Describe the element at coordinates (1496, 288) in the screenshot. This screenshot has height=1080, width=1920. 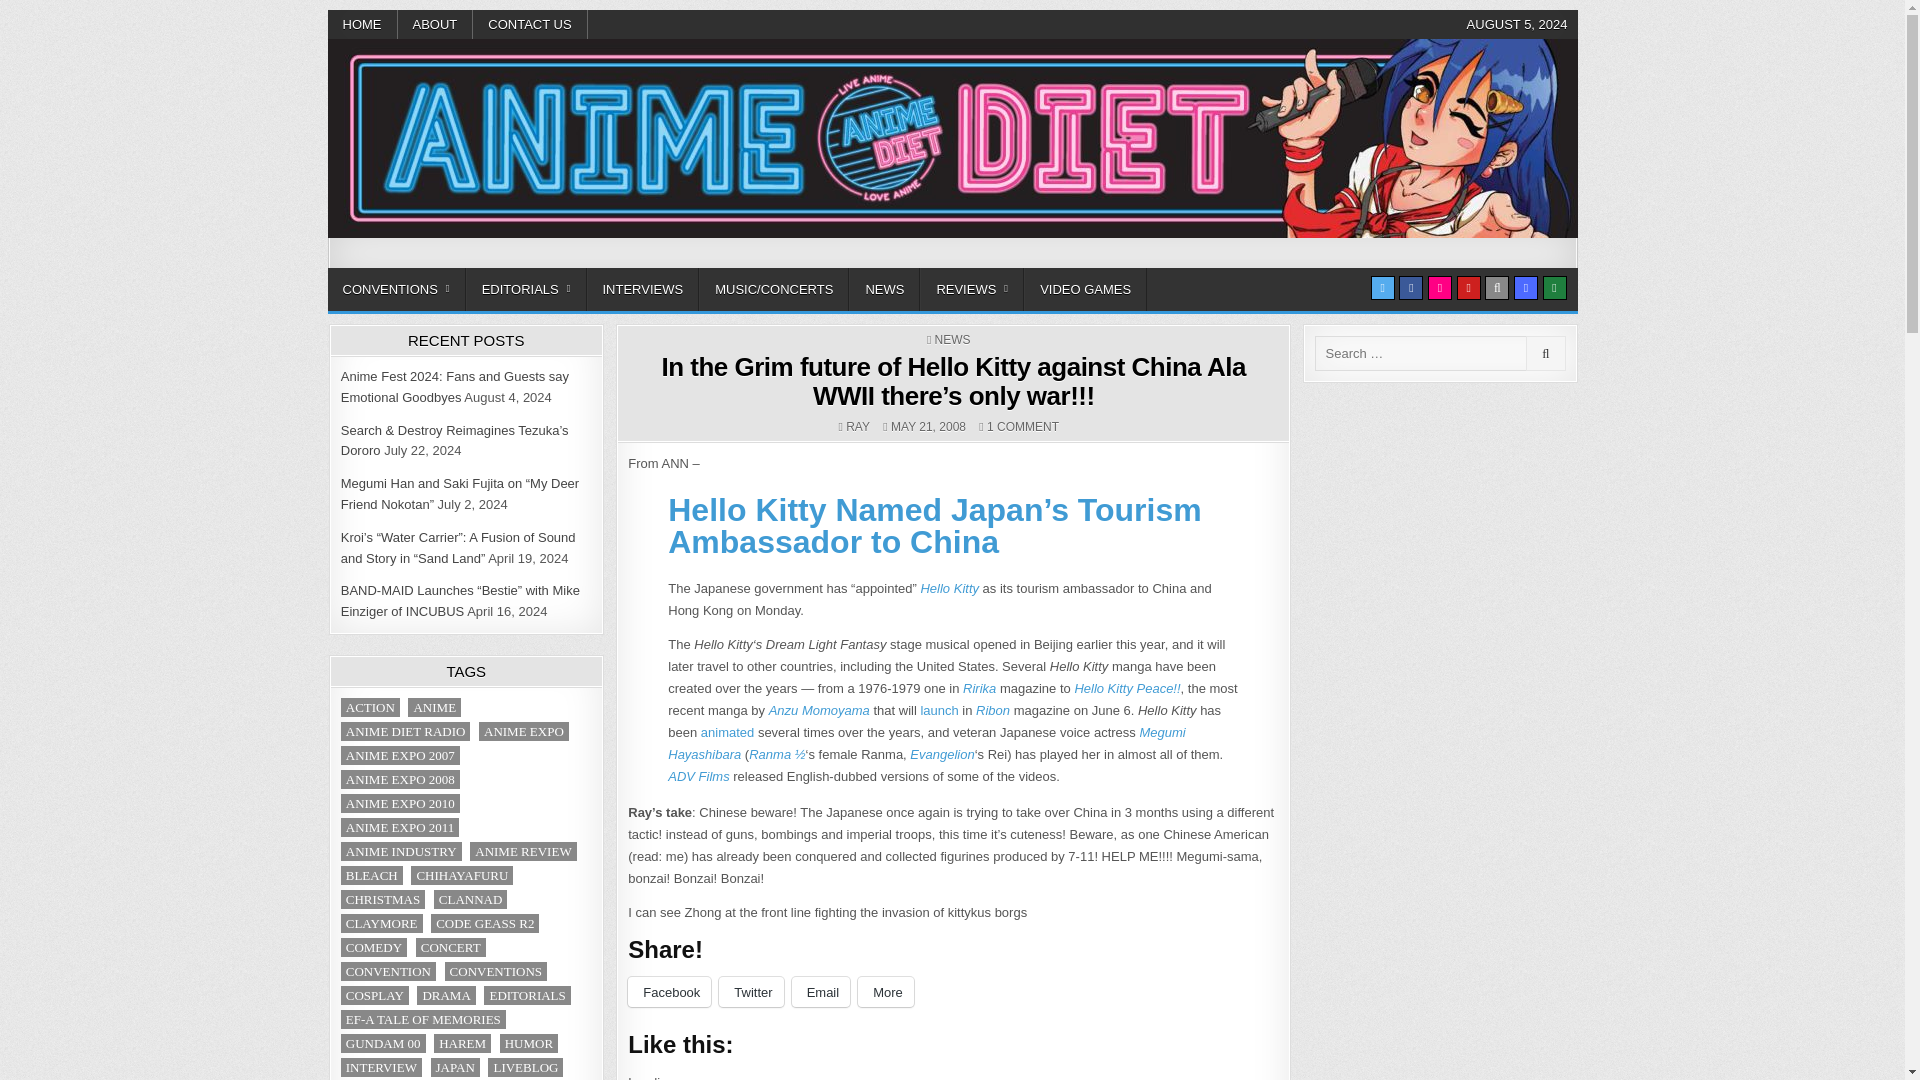
I see `Search` at that location.